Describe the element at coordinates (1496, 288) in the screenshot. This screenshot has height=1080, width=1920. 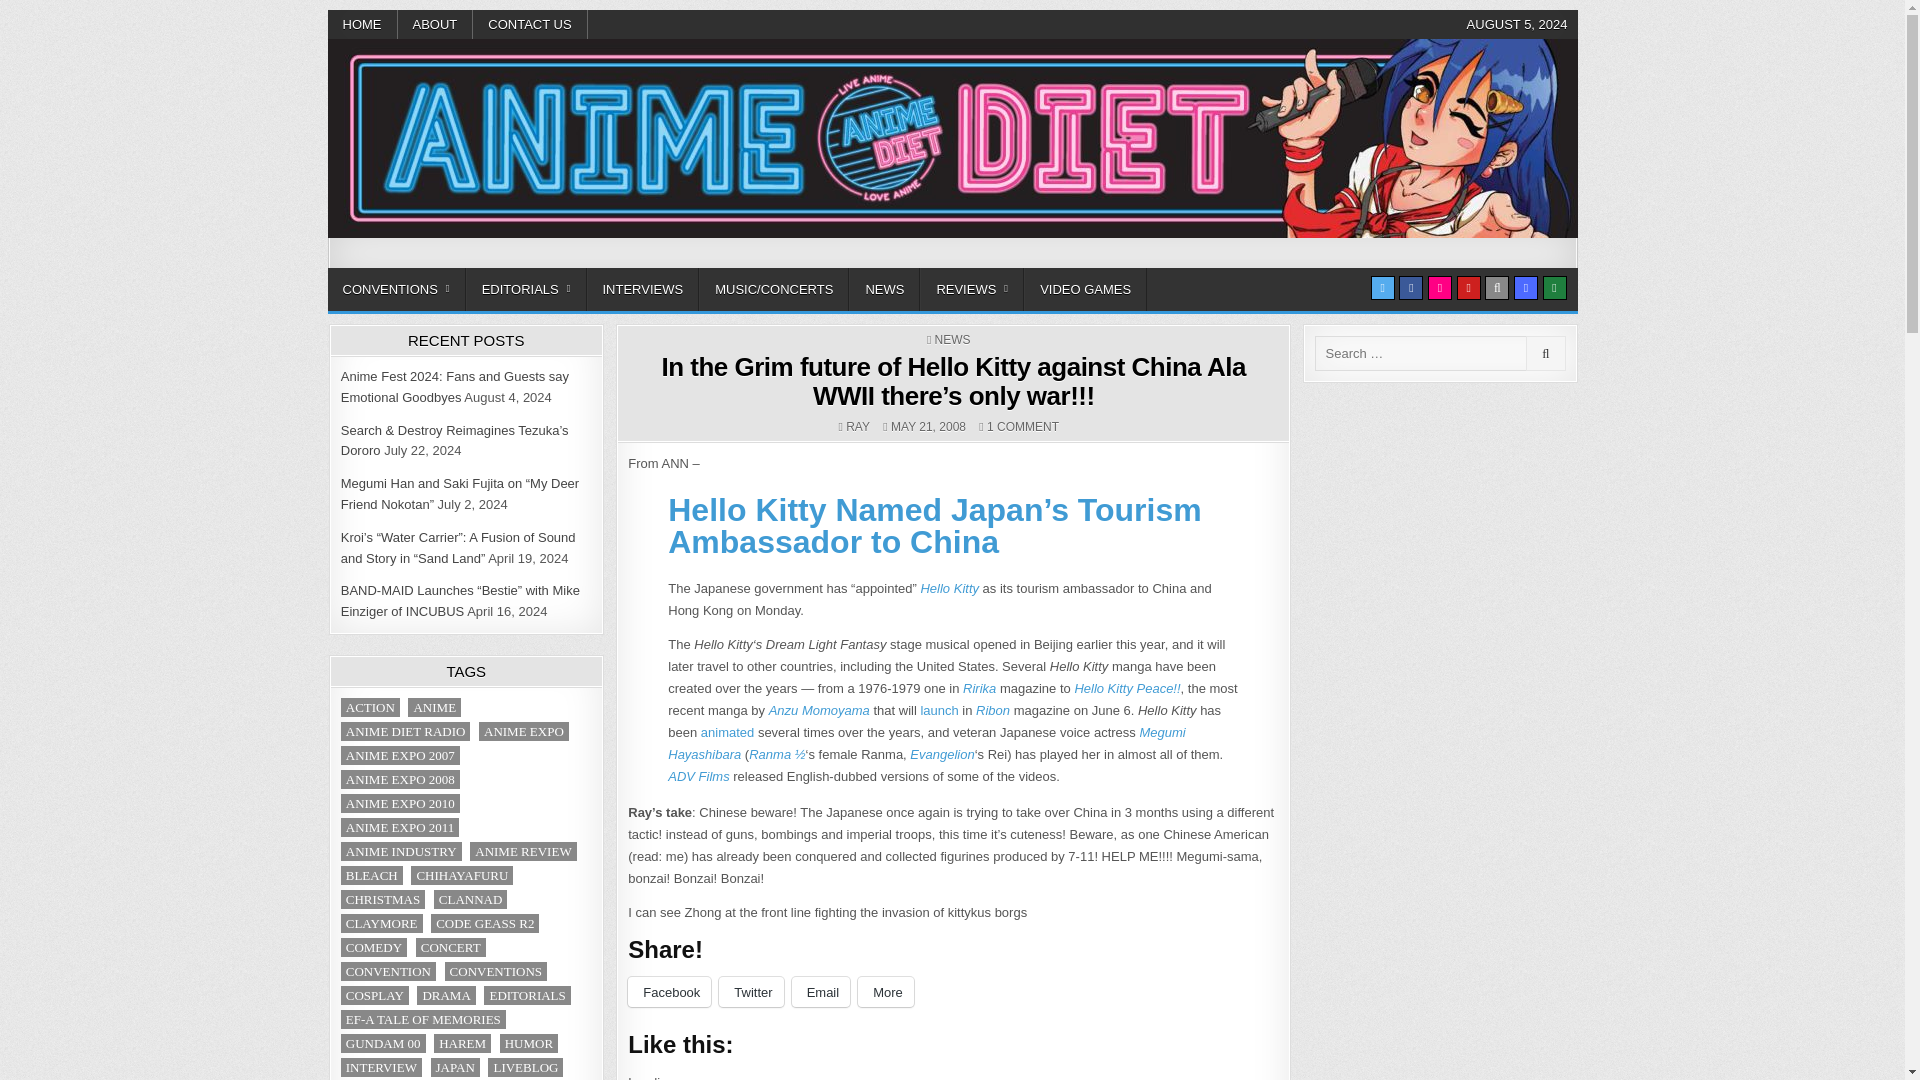
I see `Search` at that location.